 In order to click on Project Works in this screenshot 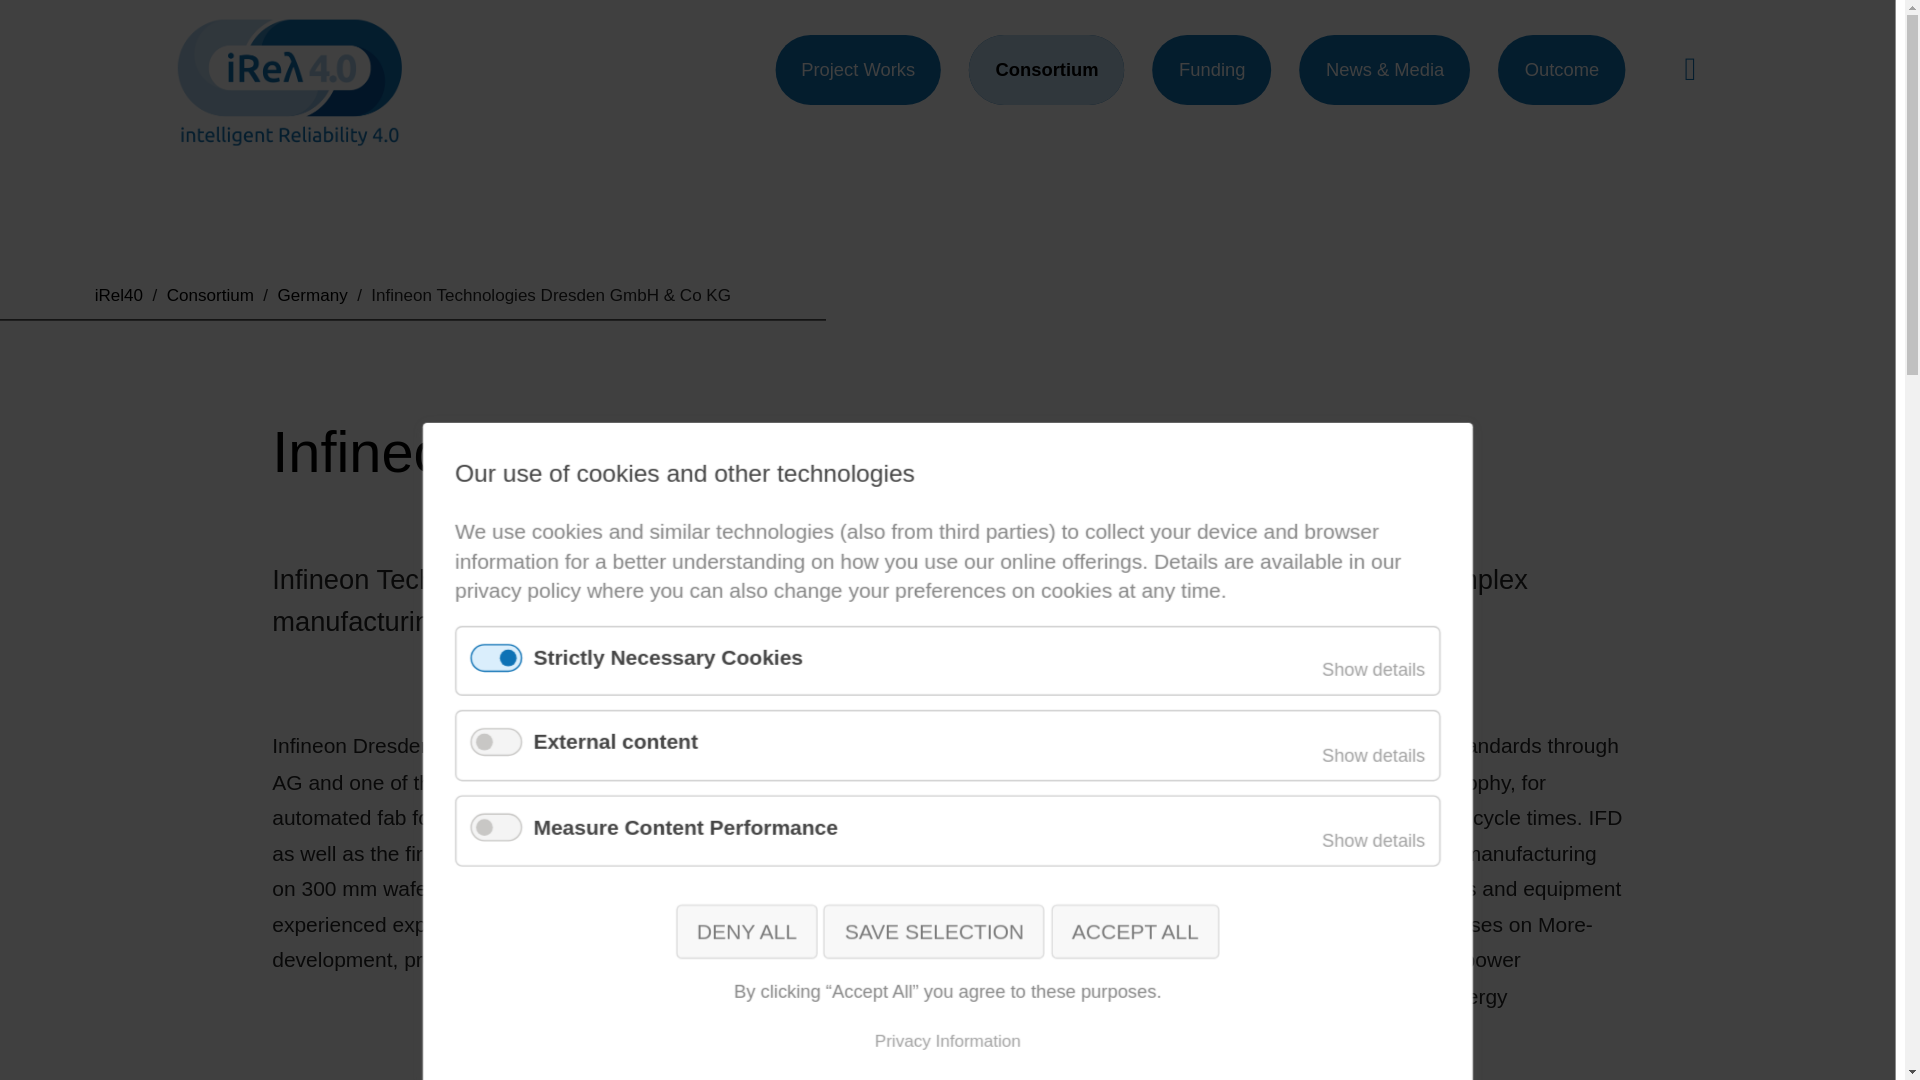, I will do `click(834, 60)`.